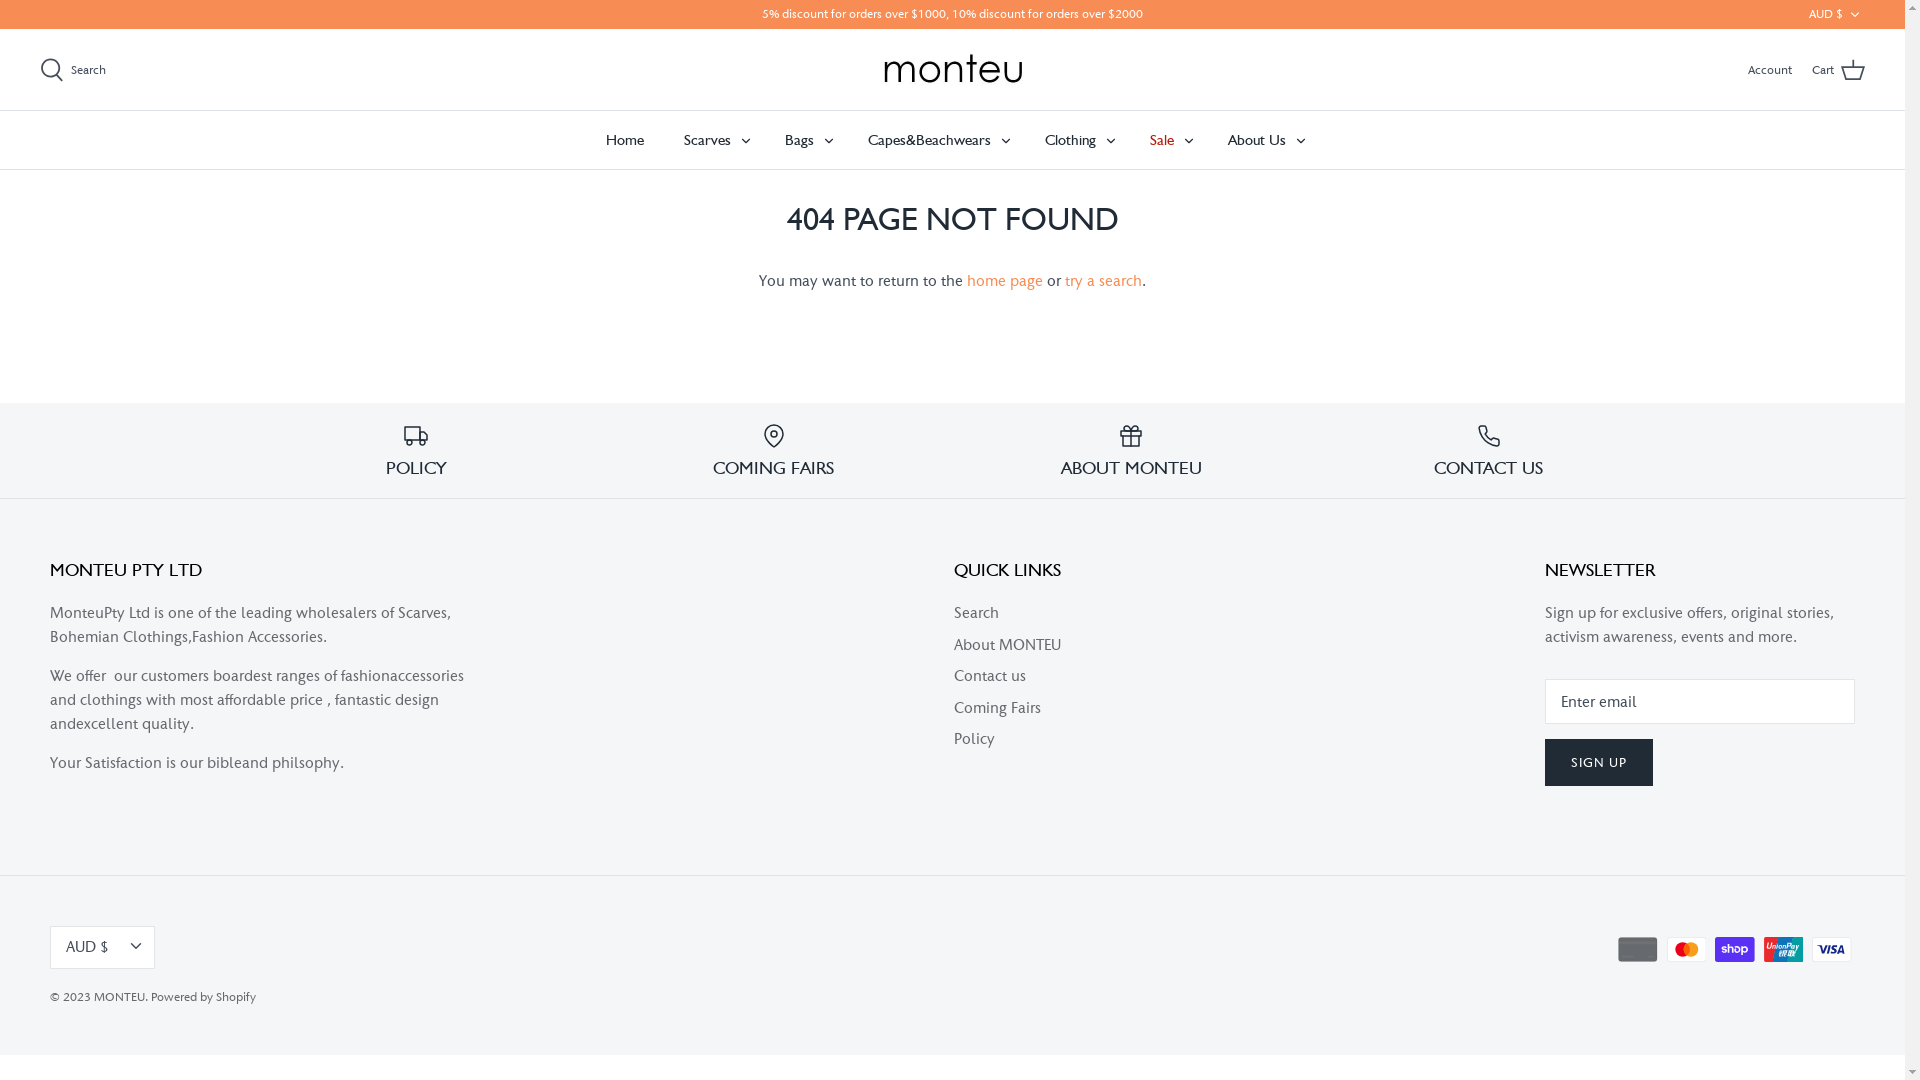 Image resolution: width=1920 pixels, height=1080 pixels. I want to click on CONTACT US, so click(1489, 451).